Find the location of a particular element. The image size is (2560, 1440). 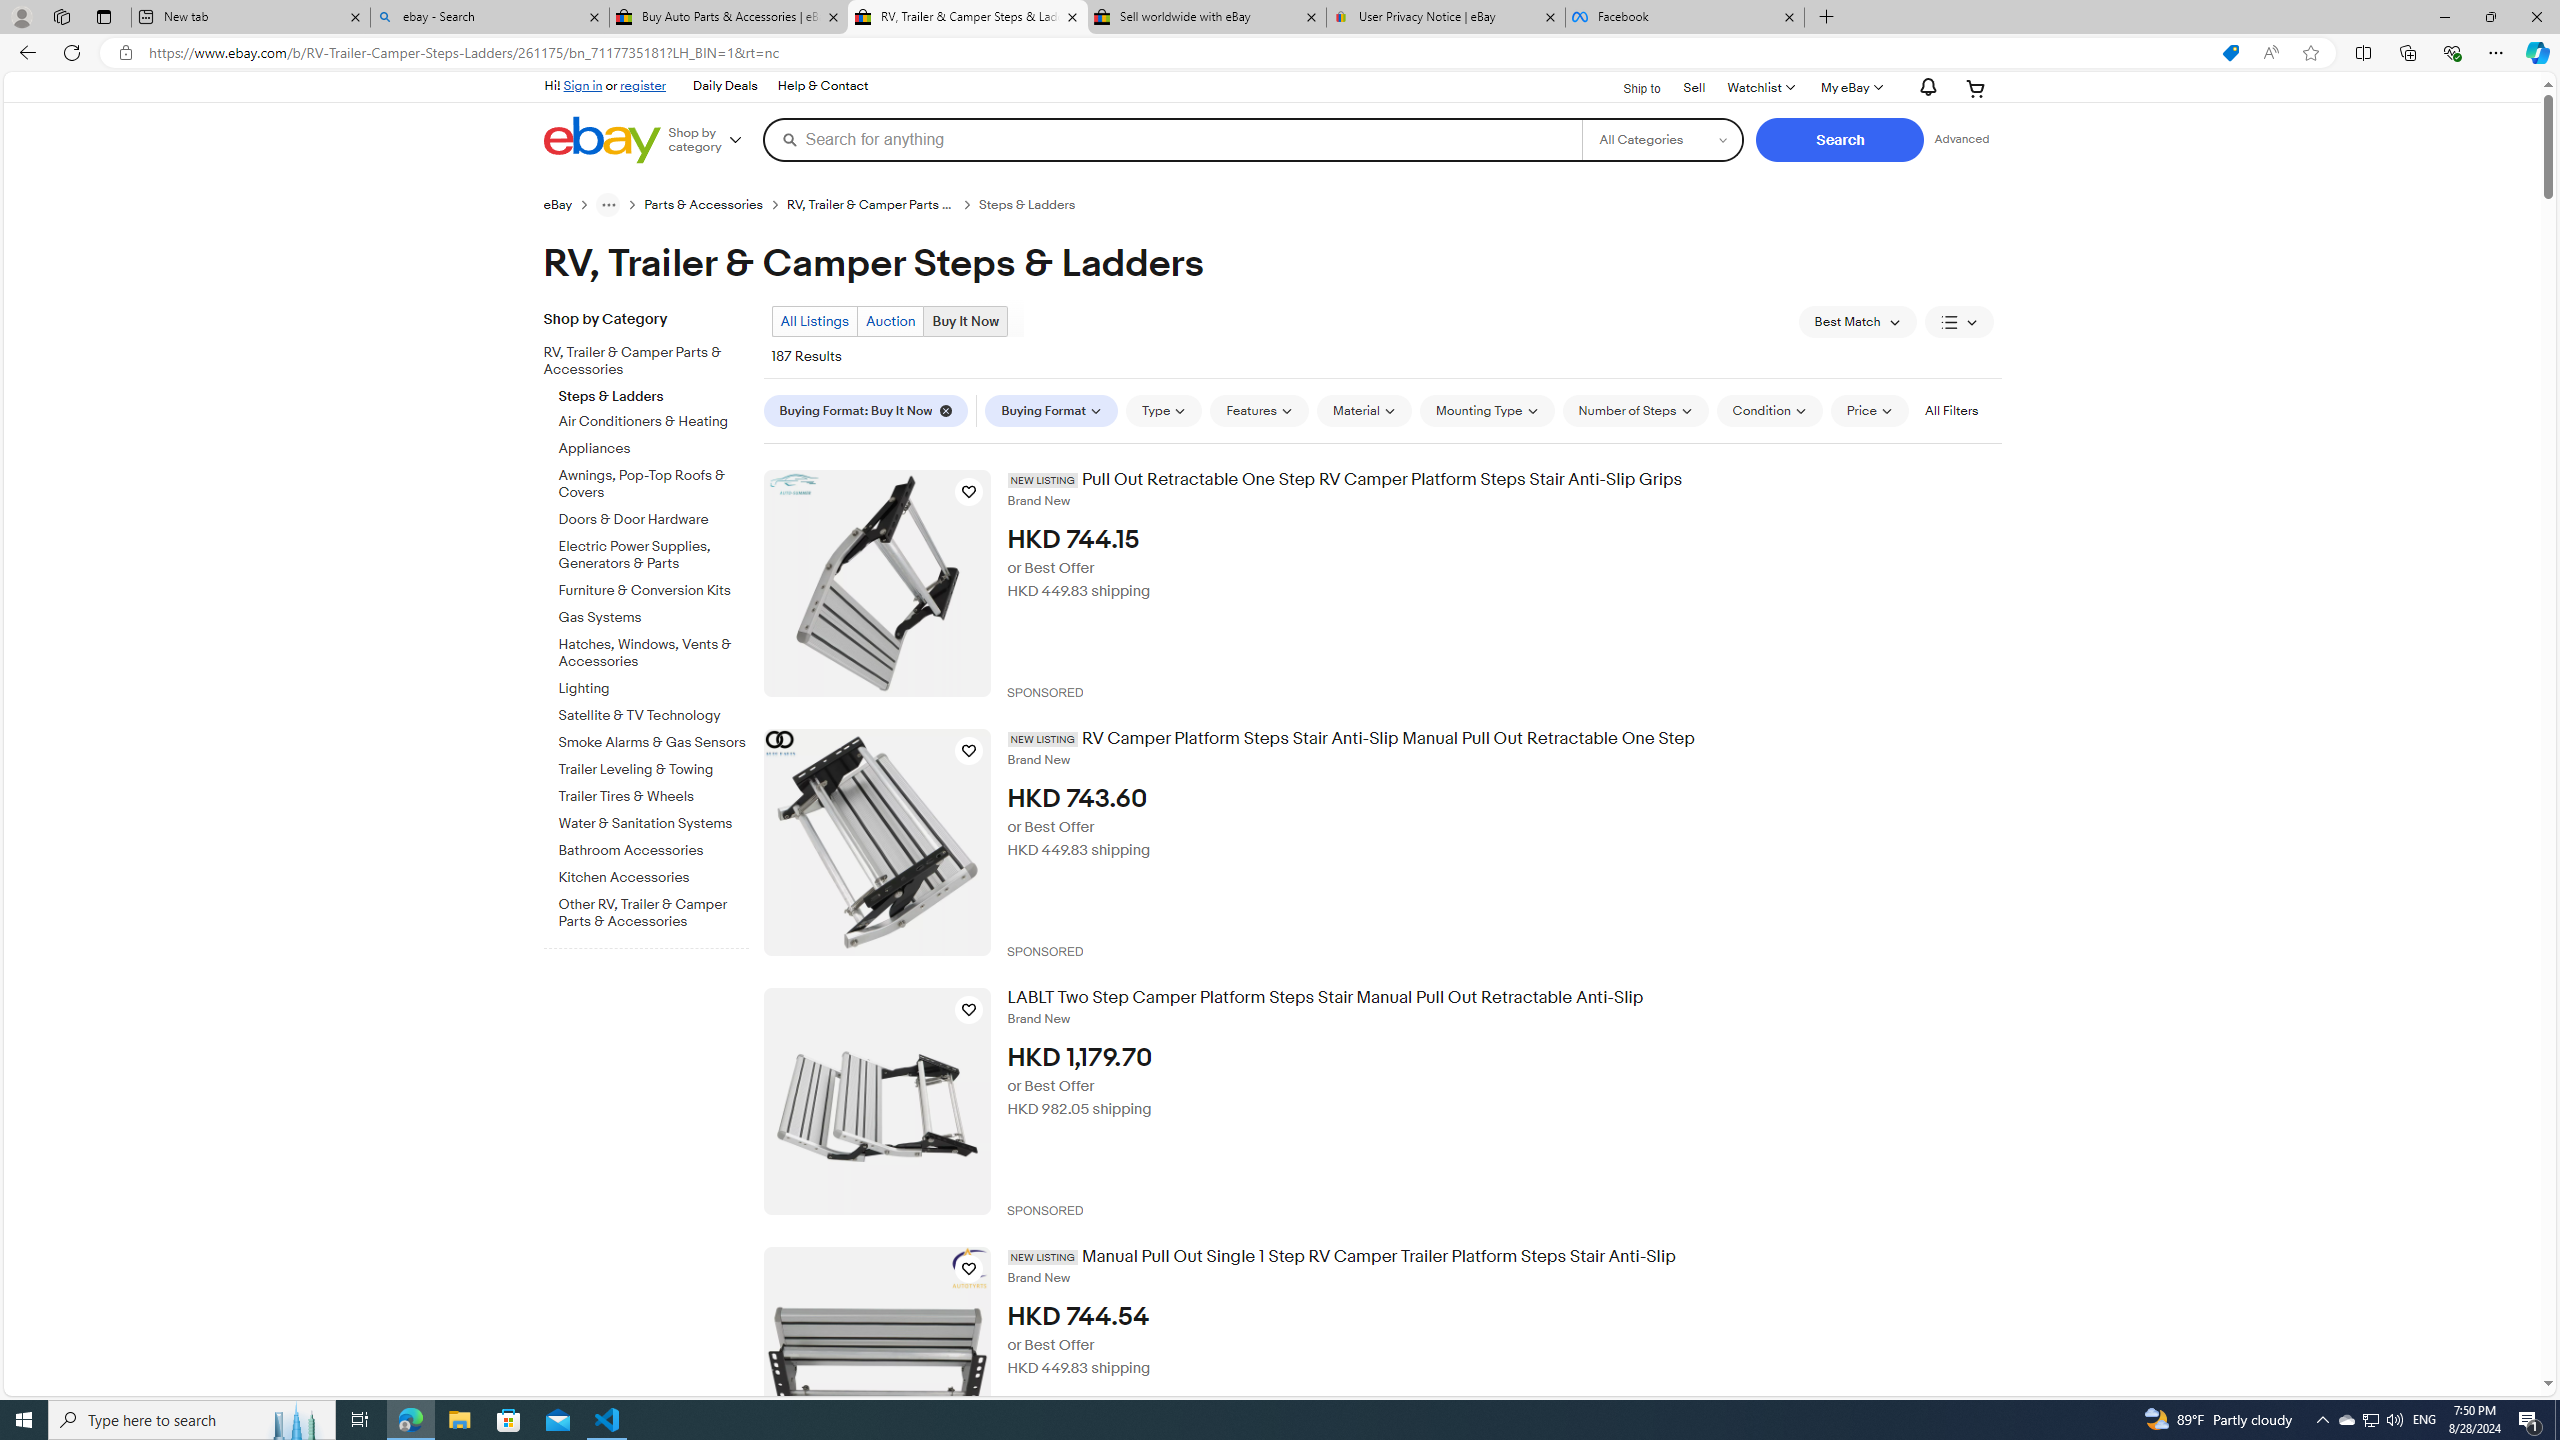

Smoke Alarms & Gas Sensors is located at coordinates (654, 739).